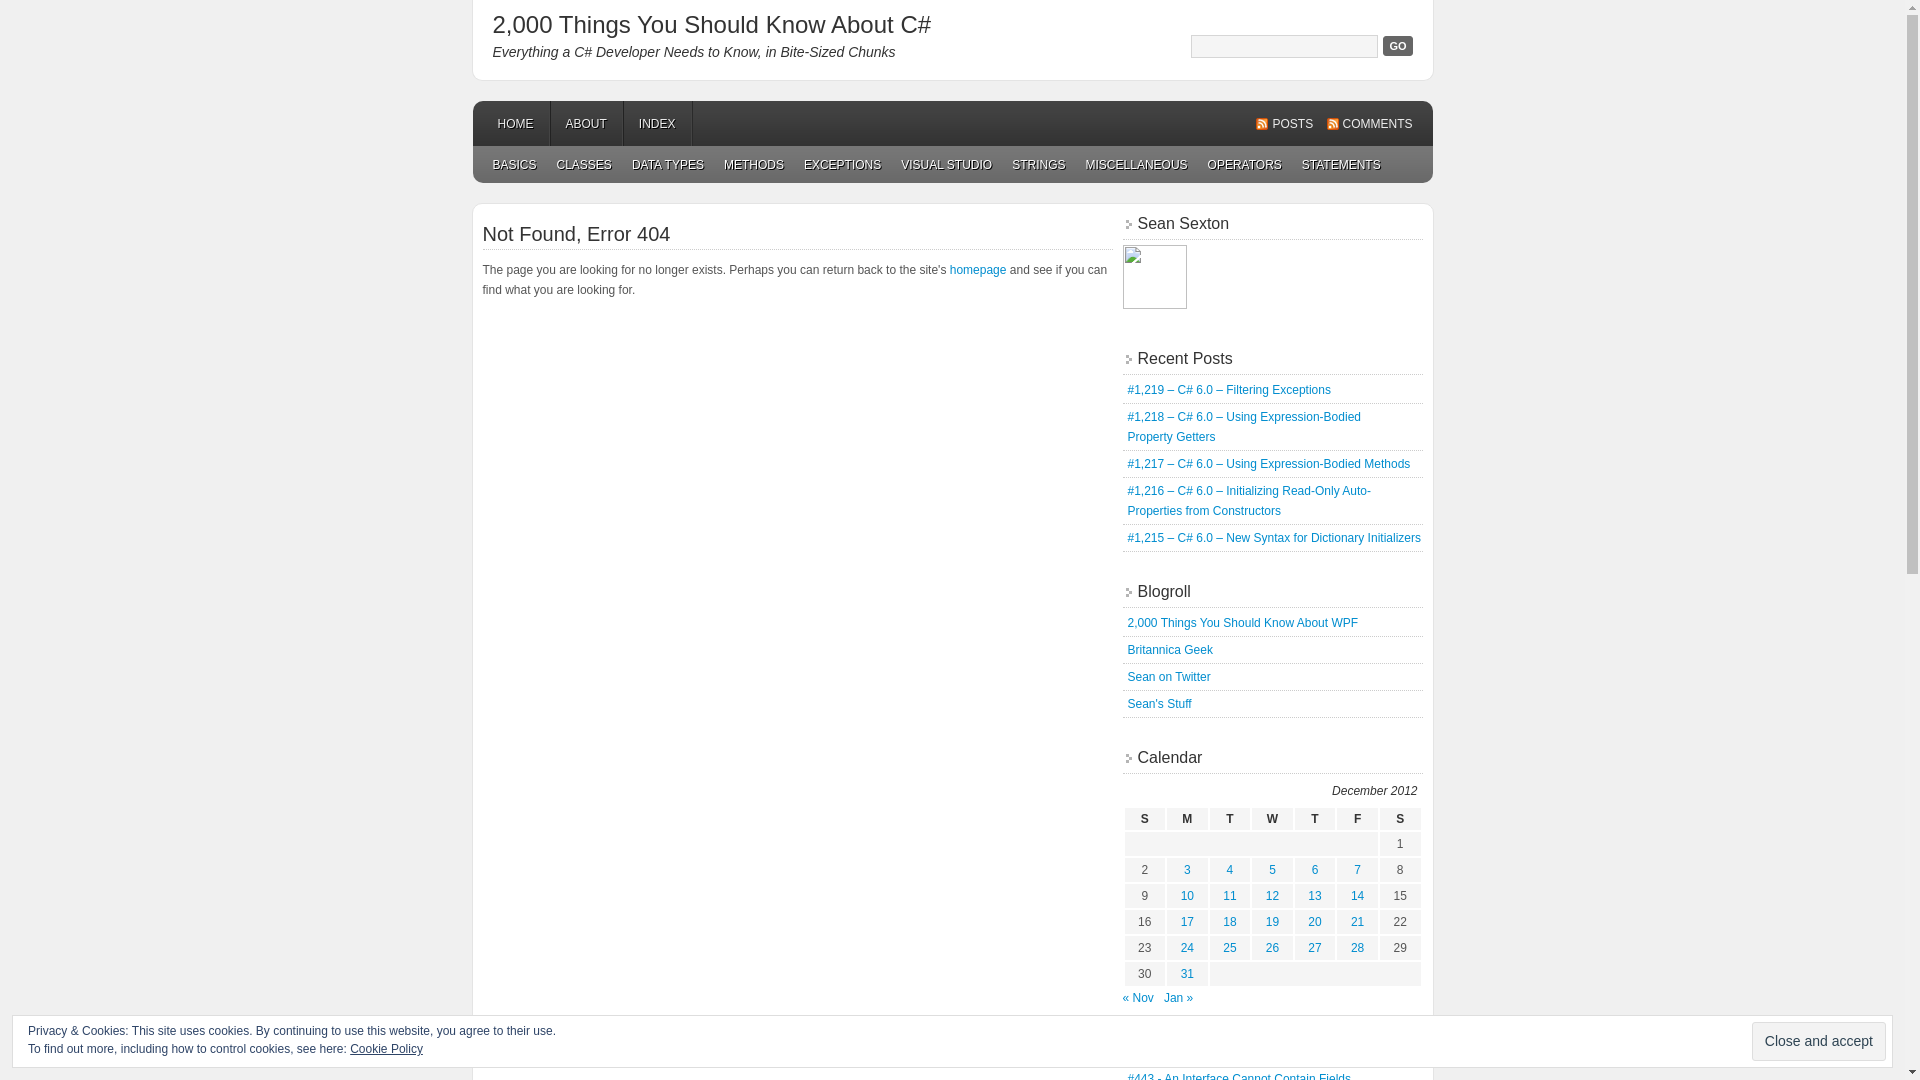 This screenshot has width=1920, height=1080. Describe the element at coordinates (1272, 948) in the screenshot. I see `26` at that location.